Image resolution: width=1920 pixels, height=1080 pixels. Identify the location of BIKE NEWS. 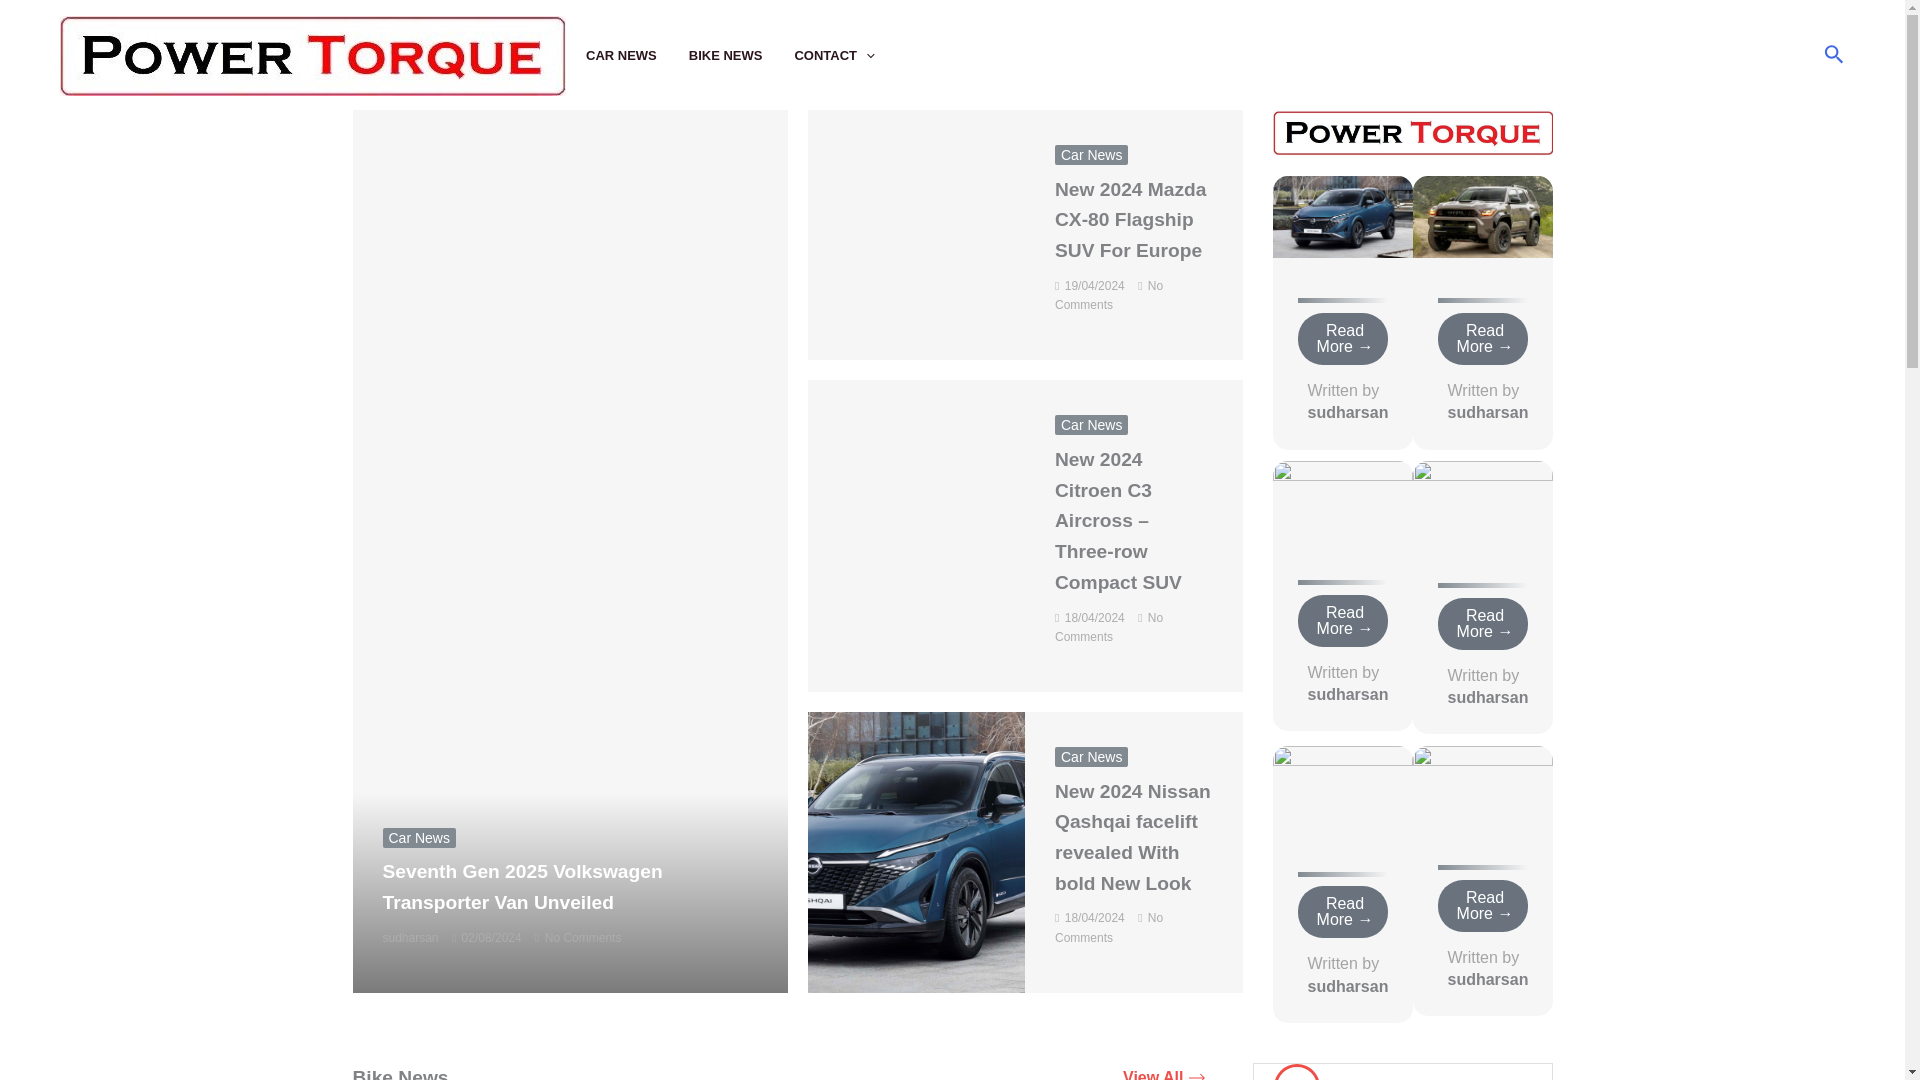
(742, 56).